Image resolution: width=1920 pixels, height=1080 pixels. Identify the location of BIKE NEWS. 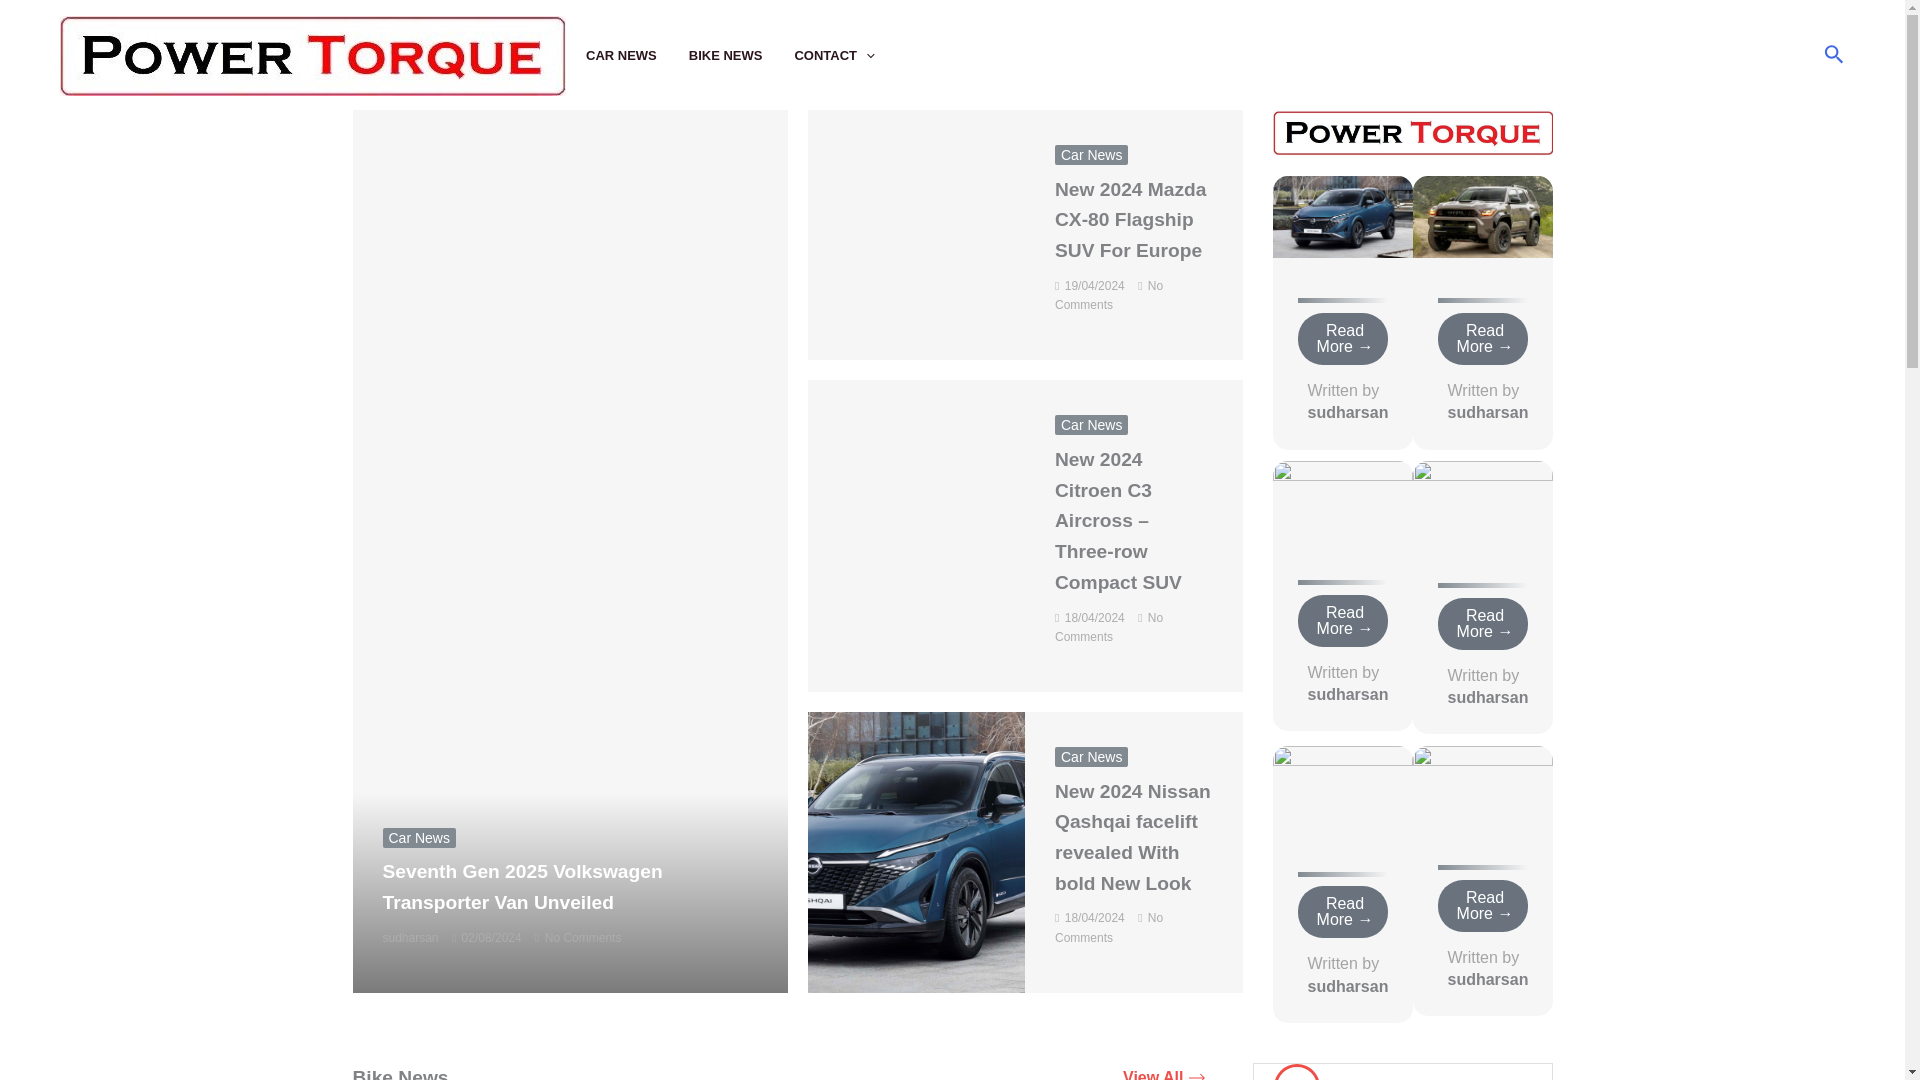
(742, 56).